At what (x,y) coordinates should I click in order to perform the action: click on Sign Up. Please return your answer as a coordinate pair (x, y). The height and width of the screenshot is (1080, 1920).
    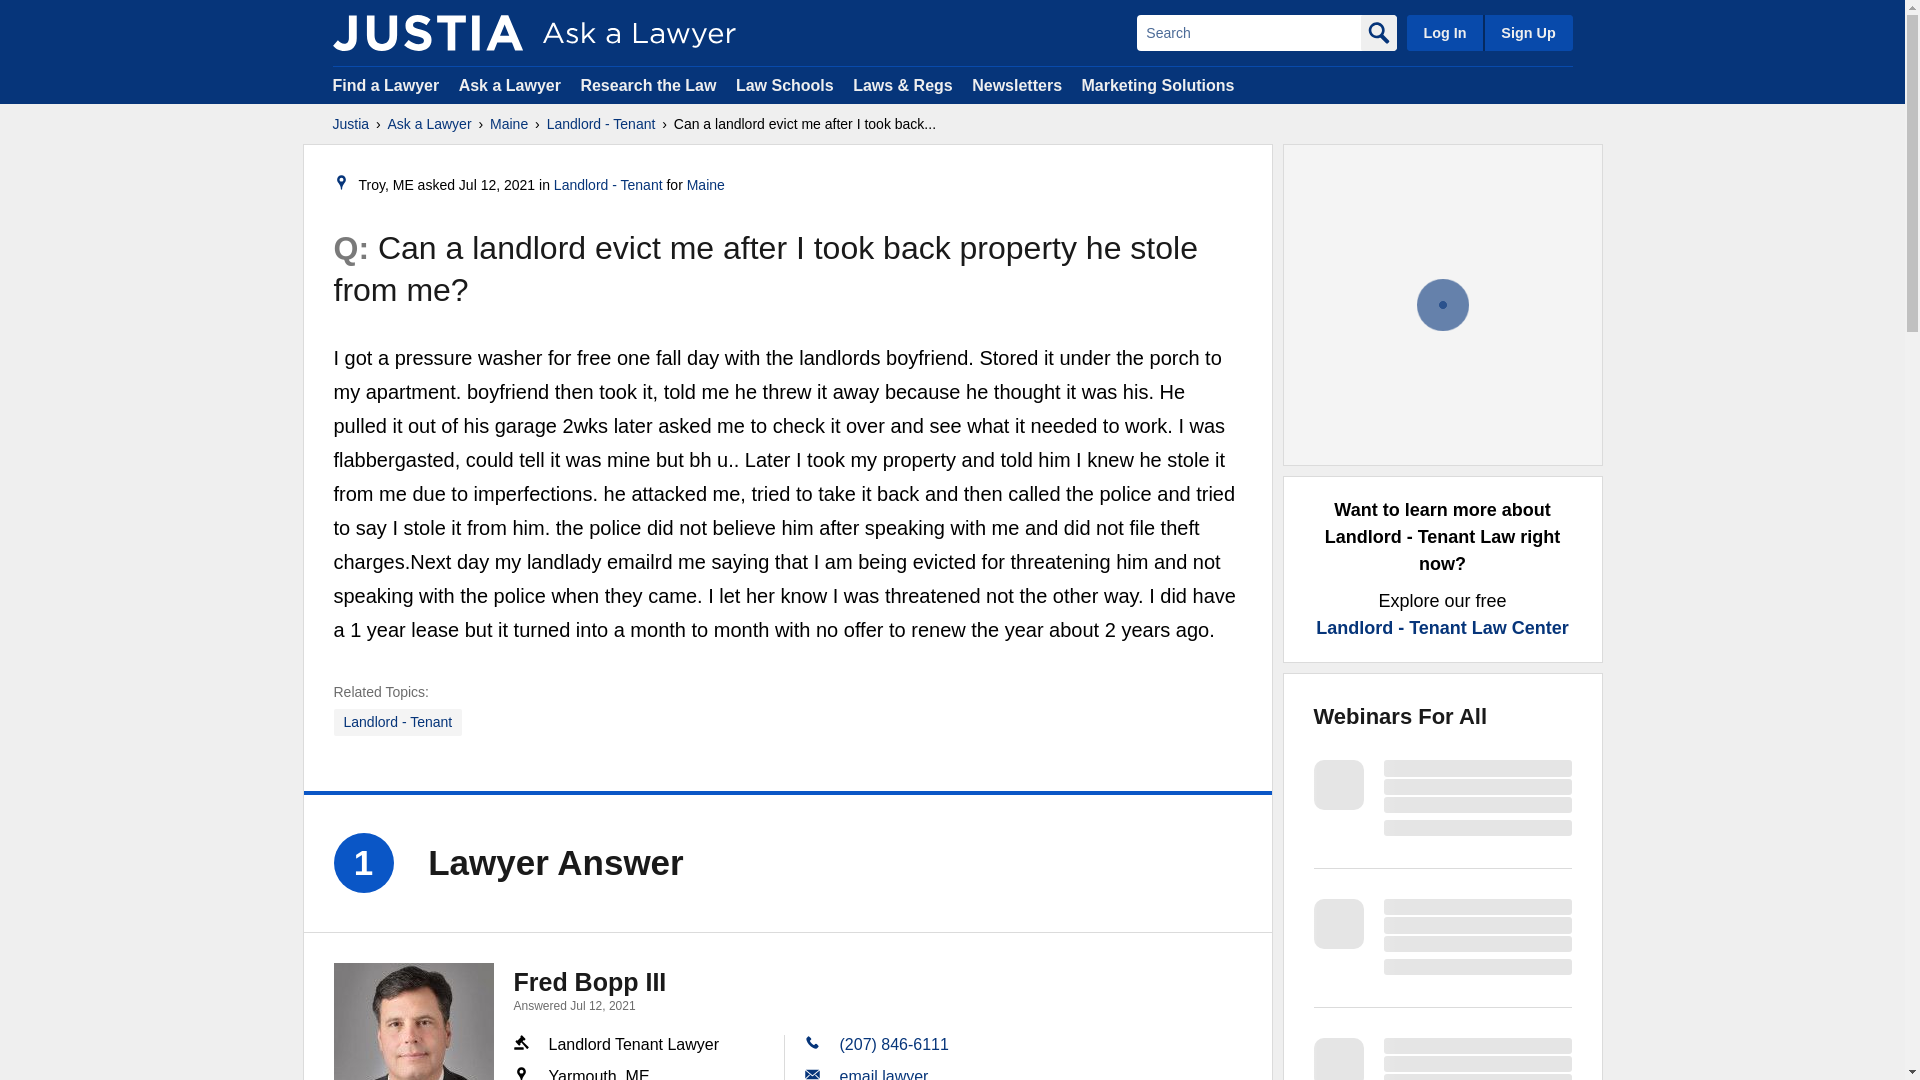
    Looking at the image, I should click on (1527, 32).